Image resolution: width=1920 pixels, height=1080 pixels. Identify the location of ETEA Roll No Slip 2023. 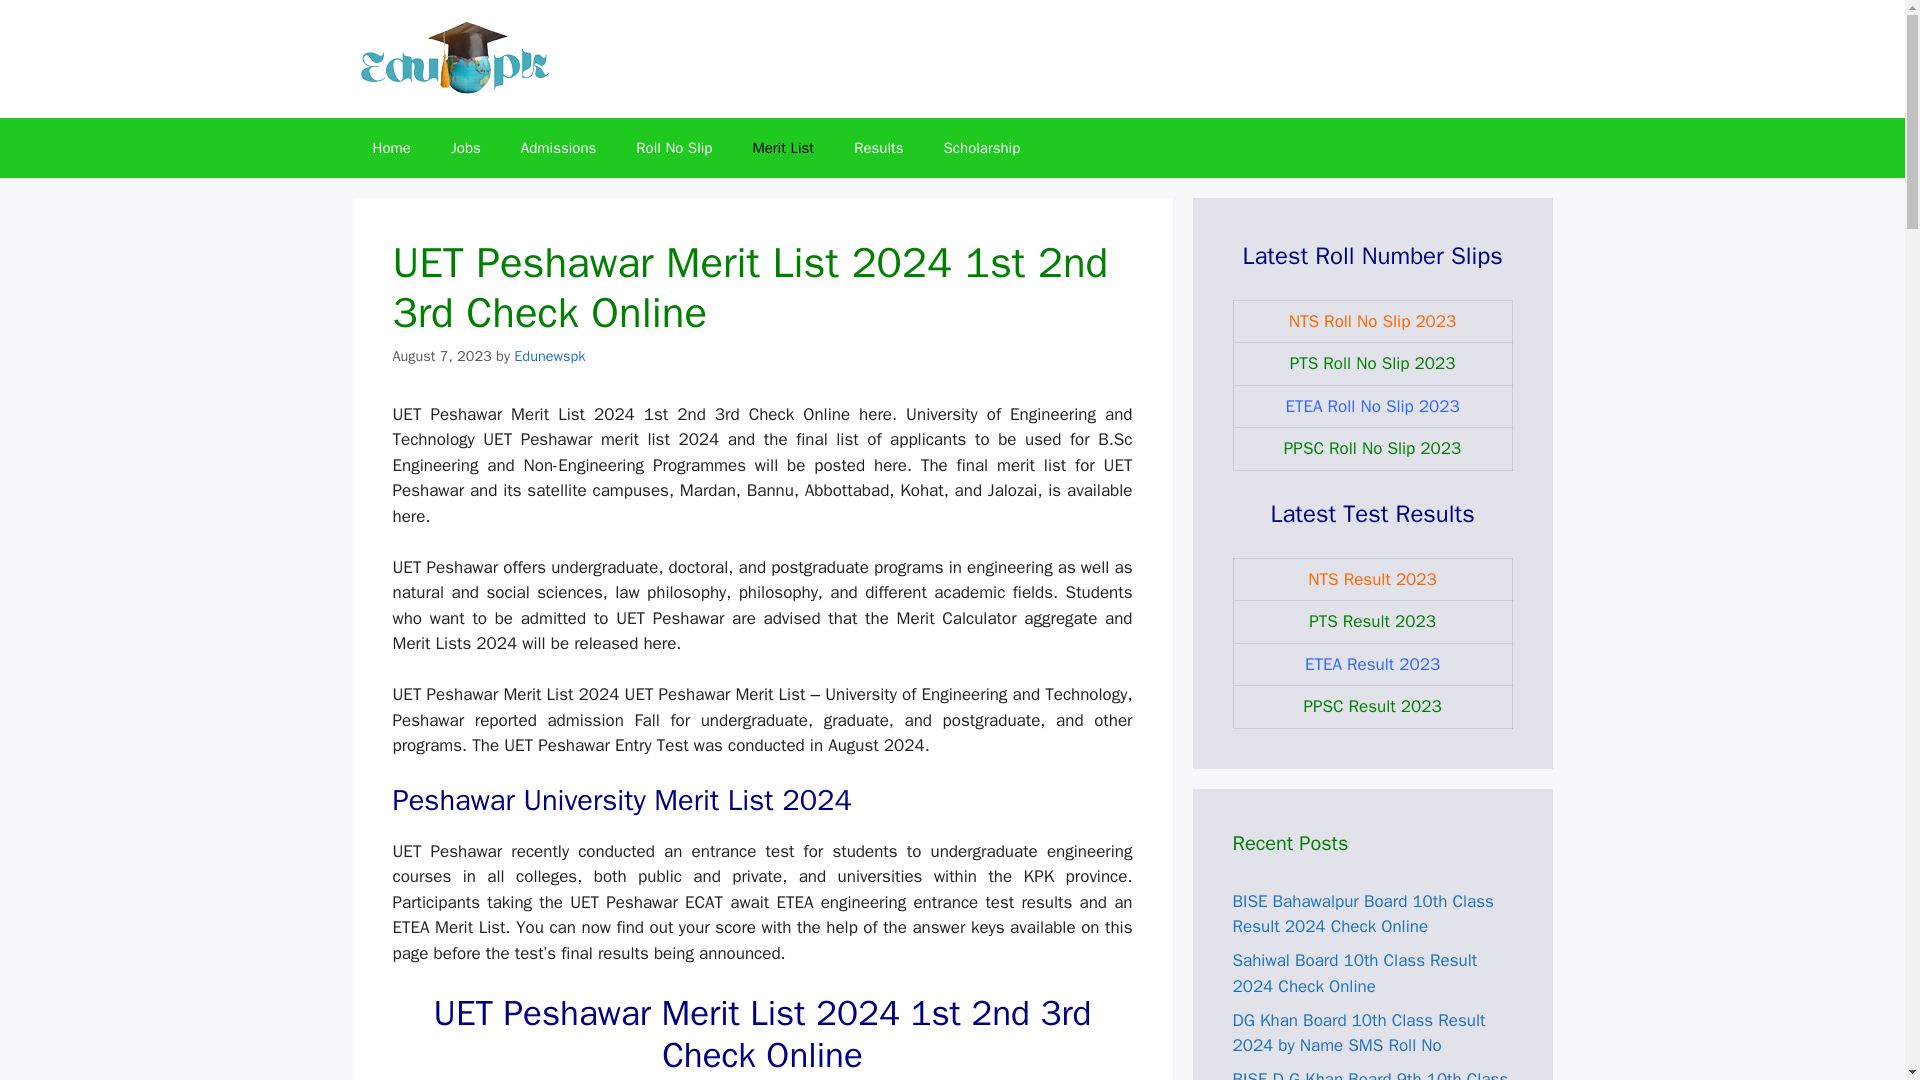
(1372, 406).